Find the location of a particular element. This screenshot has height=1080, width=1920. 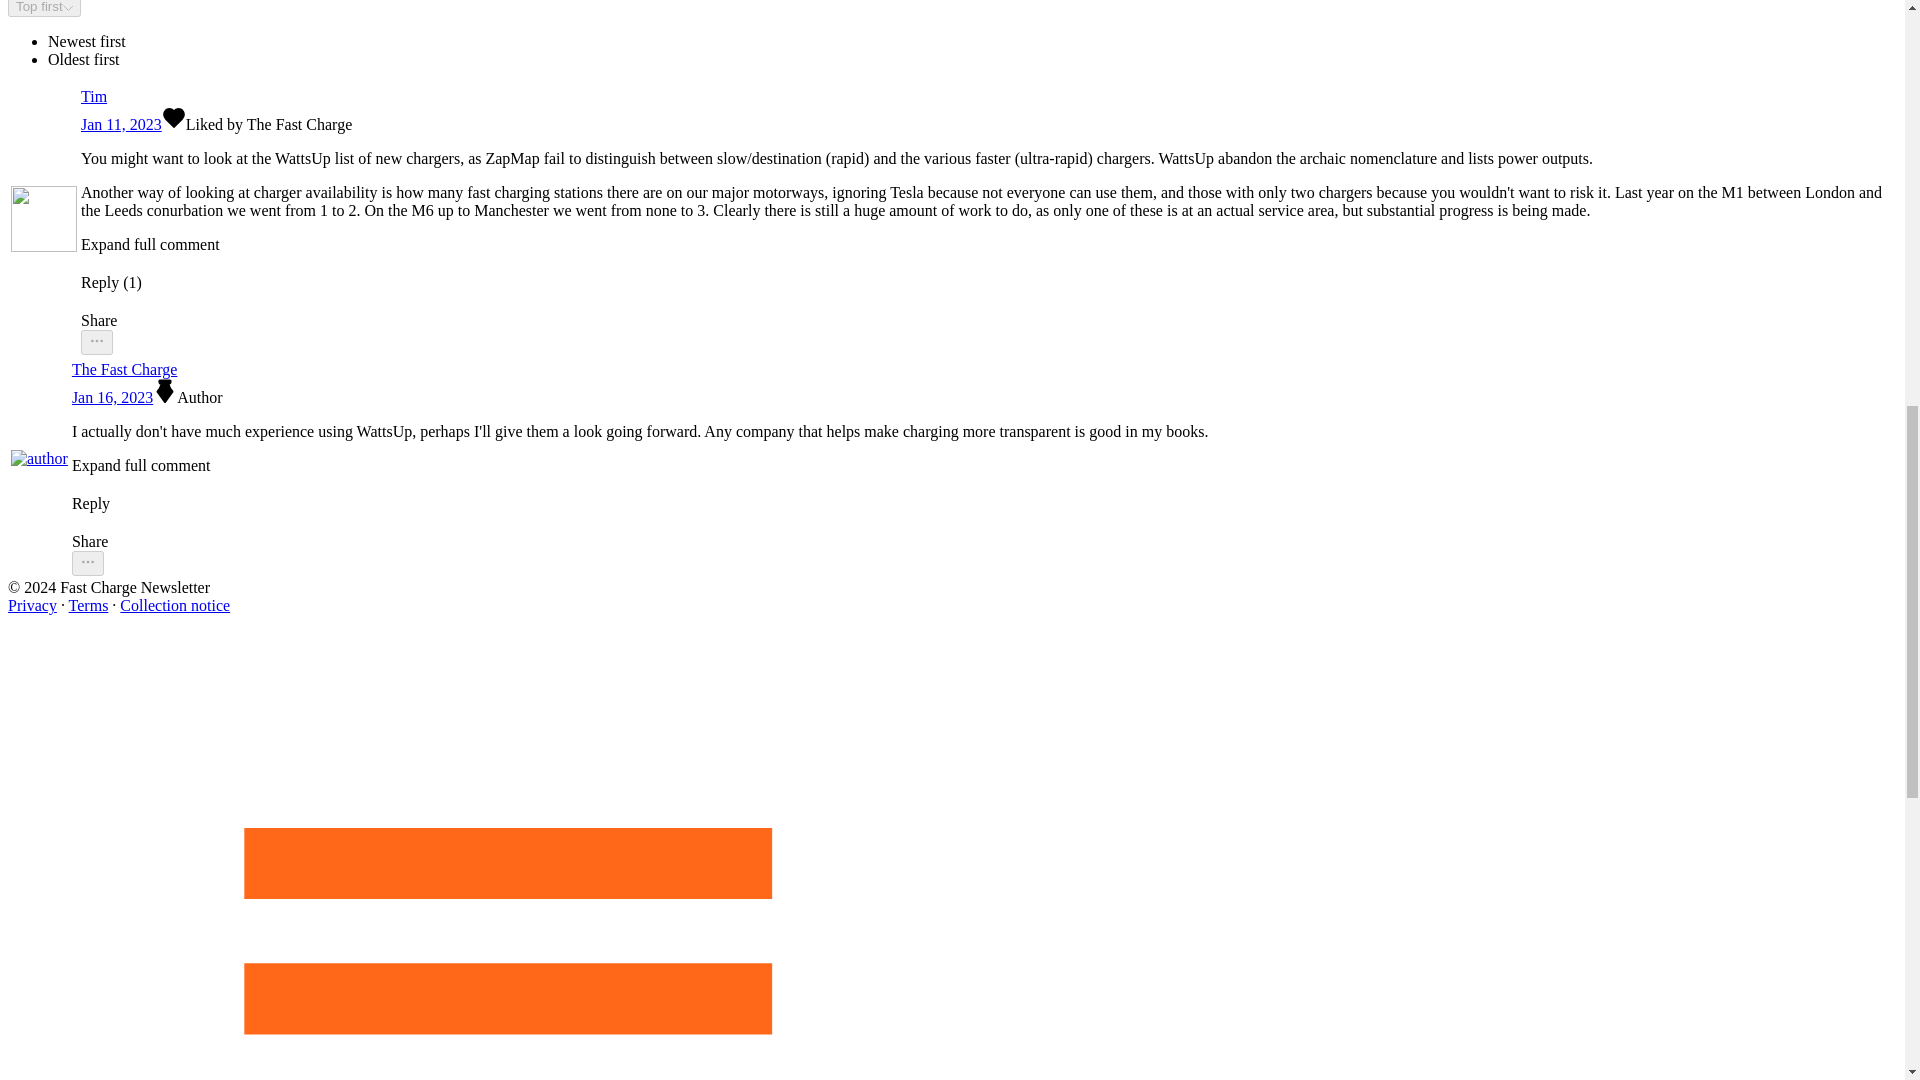

The Fast Charge is located at coordinates (640, 370).